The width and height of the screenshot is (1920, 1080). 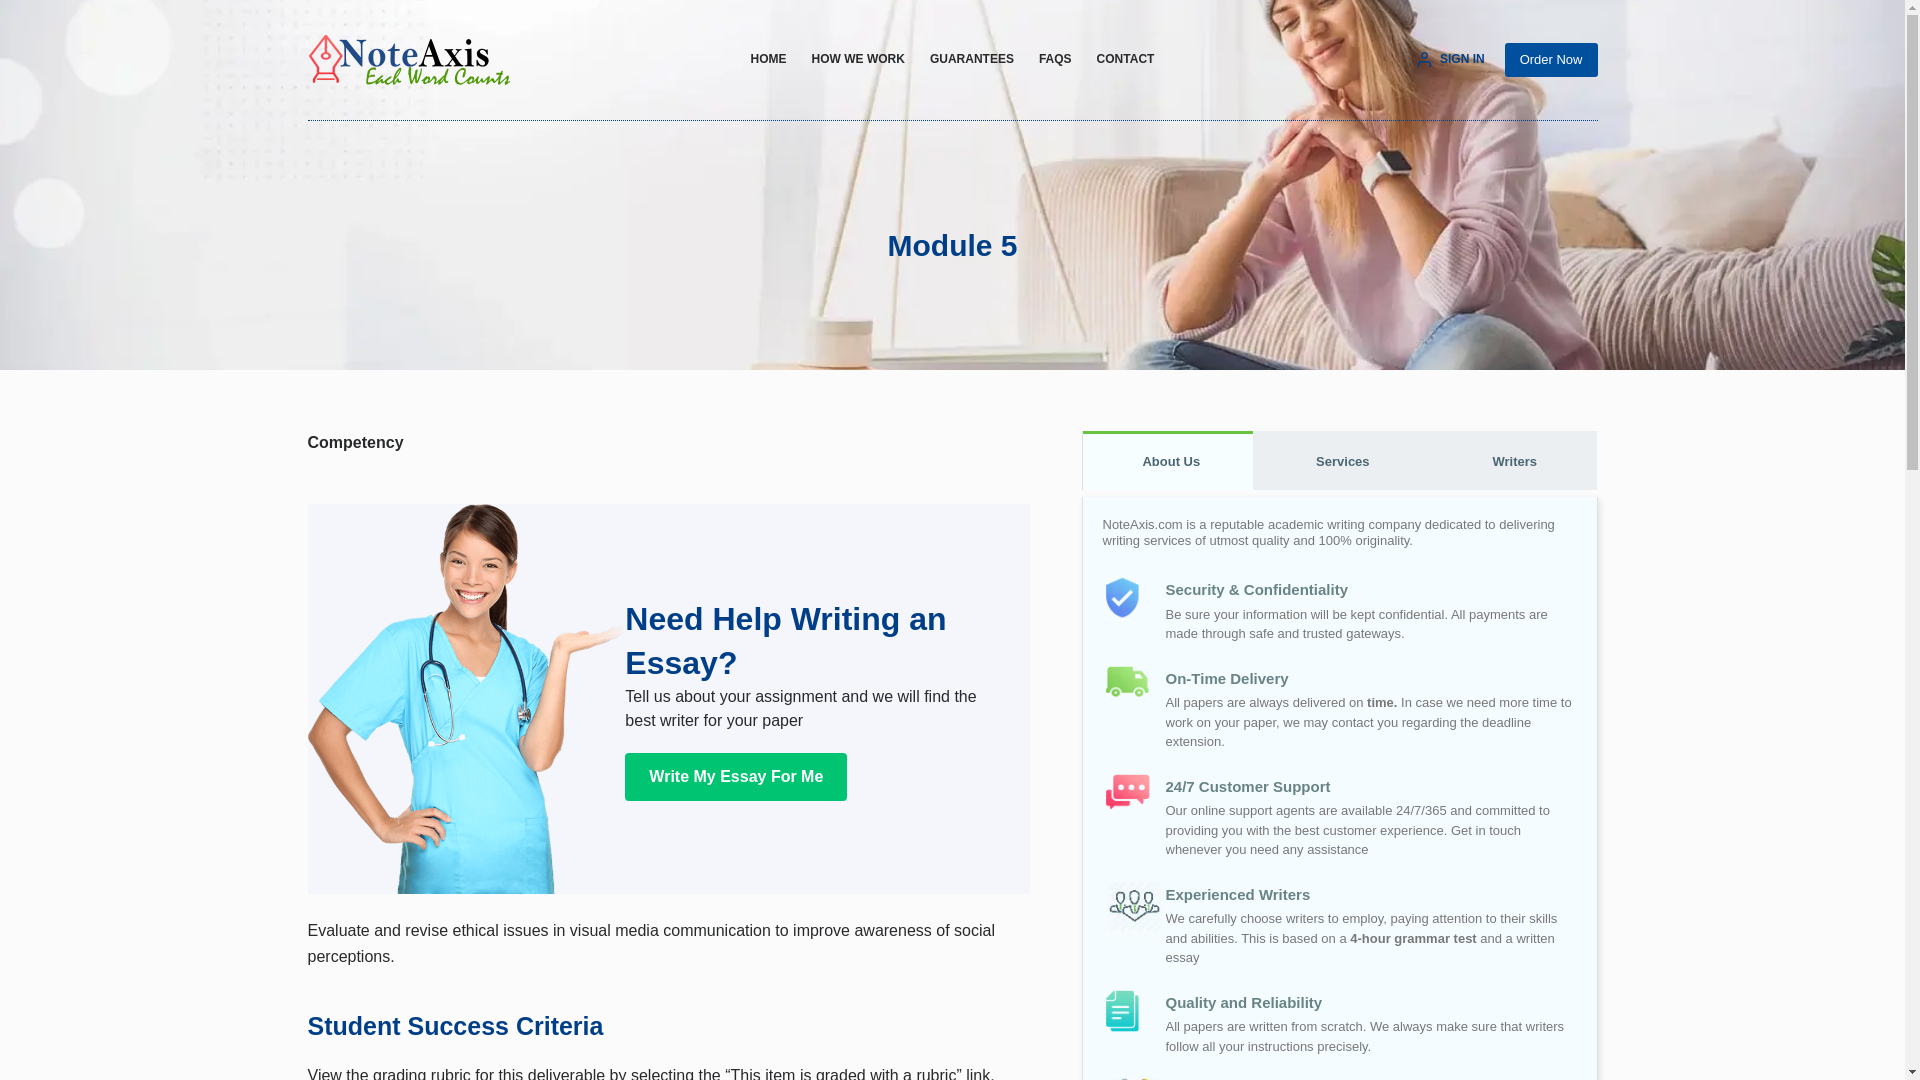 What do you see at coordinates (952, 244) in the screenshot?
I see `Module 5` at bounding box center [952, 244].